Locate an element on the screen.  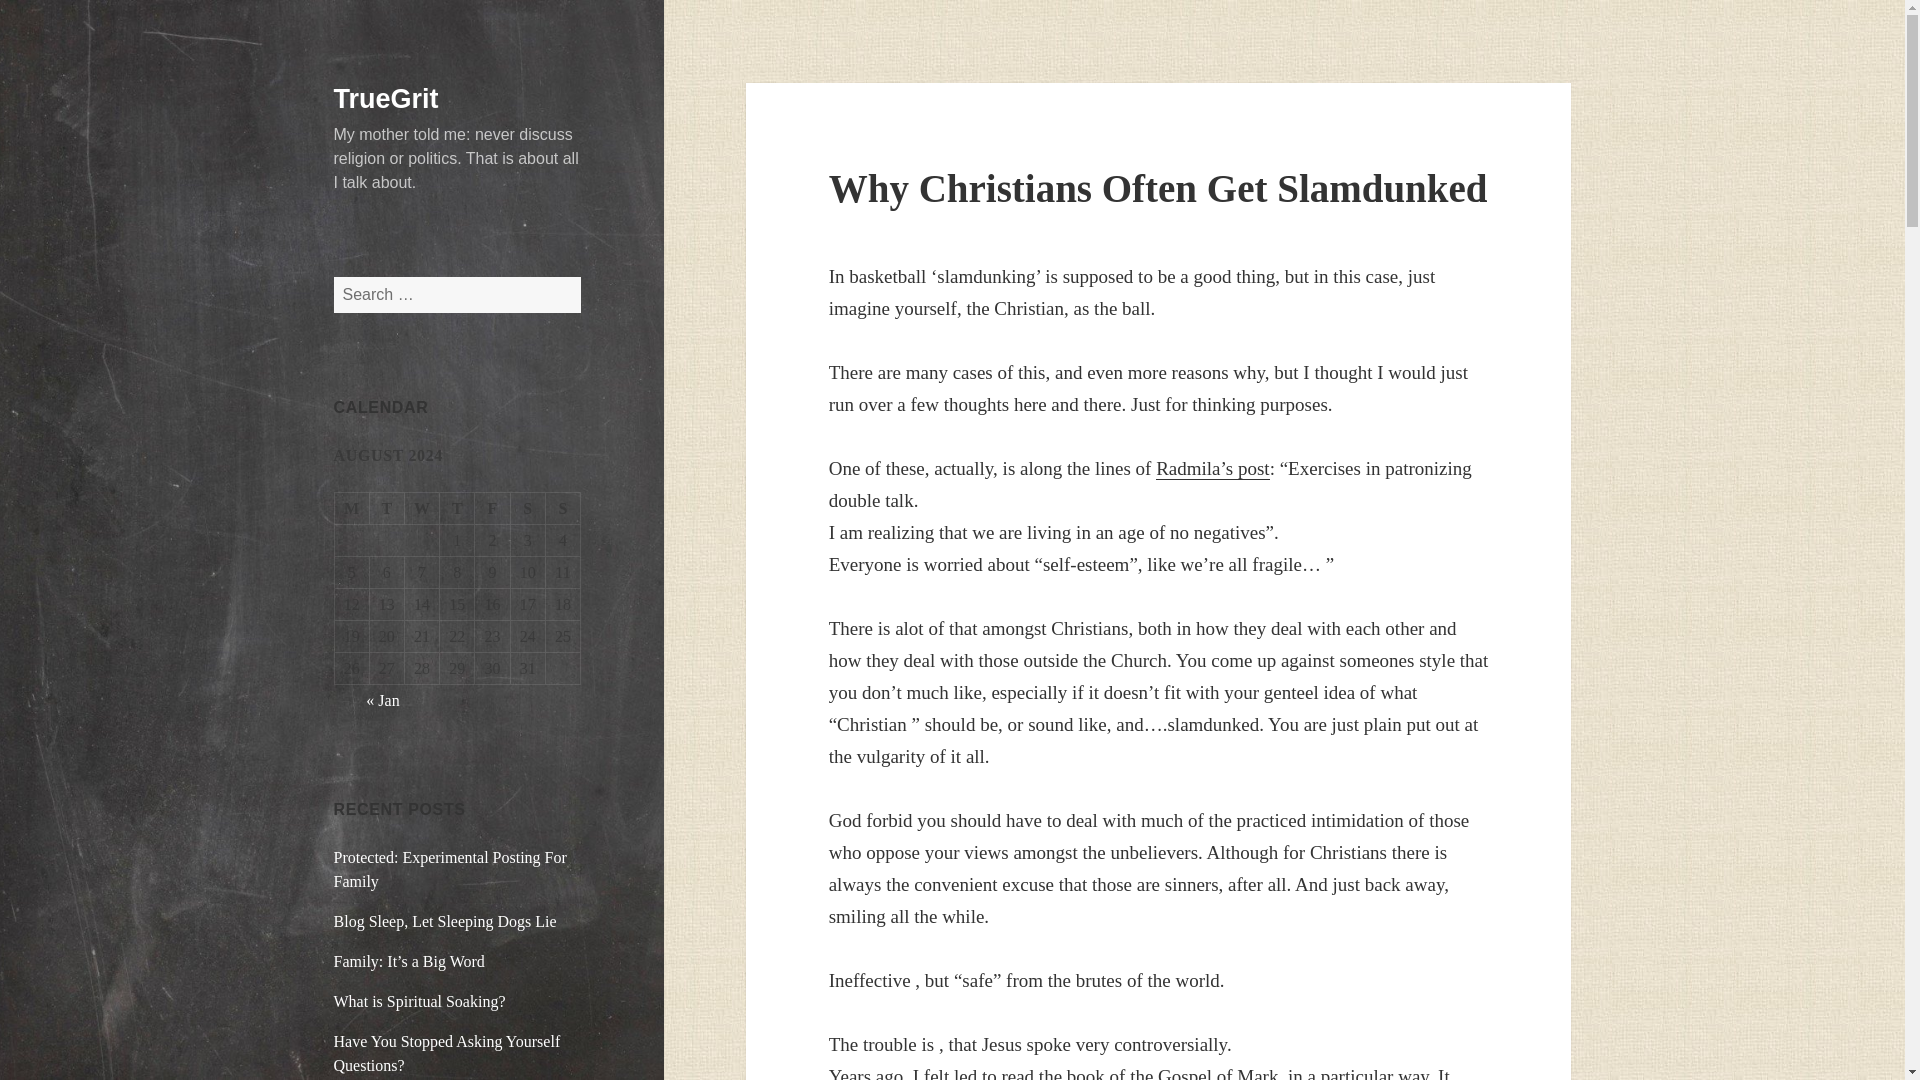
Saturday is located at coordinates (528, 508).